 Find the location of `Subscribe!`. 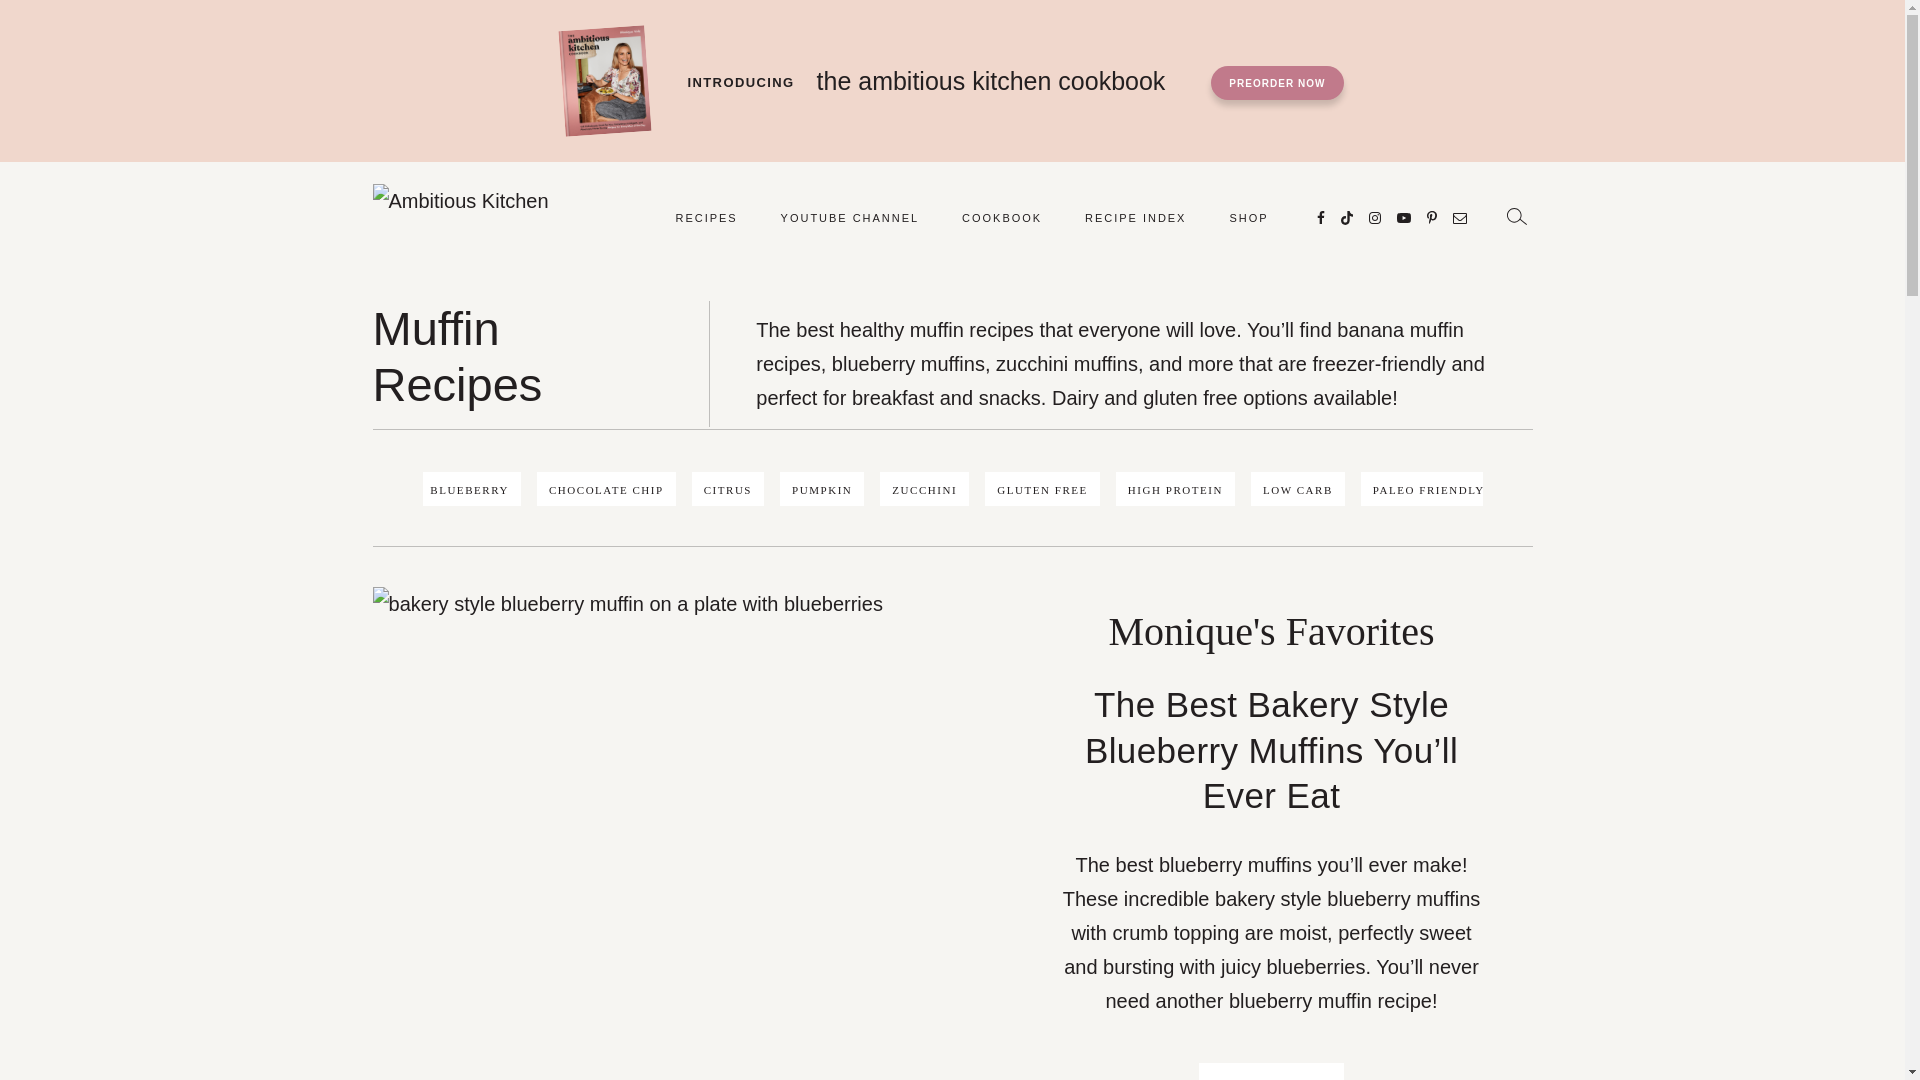

Subscribe! is located at coordinates (1402, 217).